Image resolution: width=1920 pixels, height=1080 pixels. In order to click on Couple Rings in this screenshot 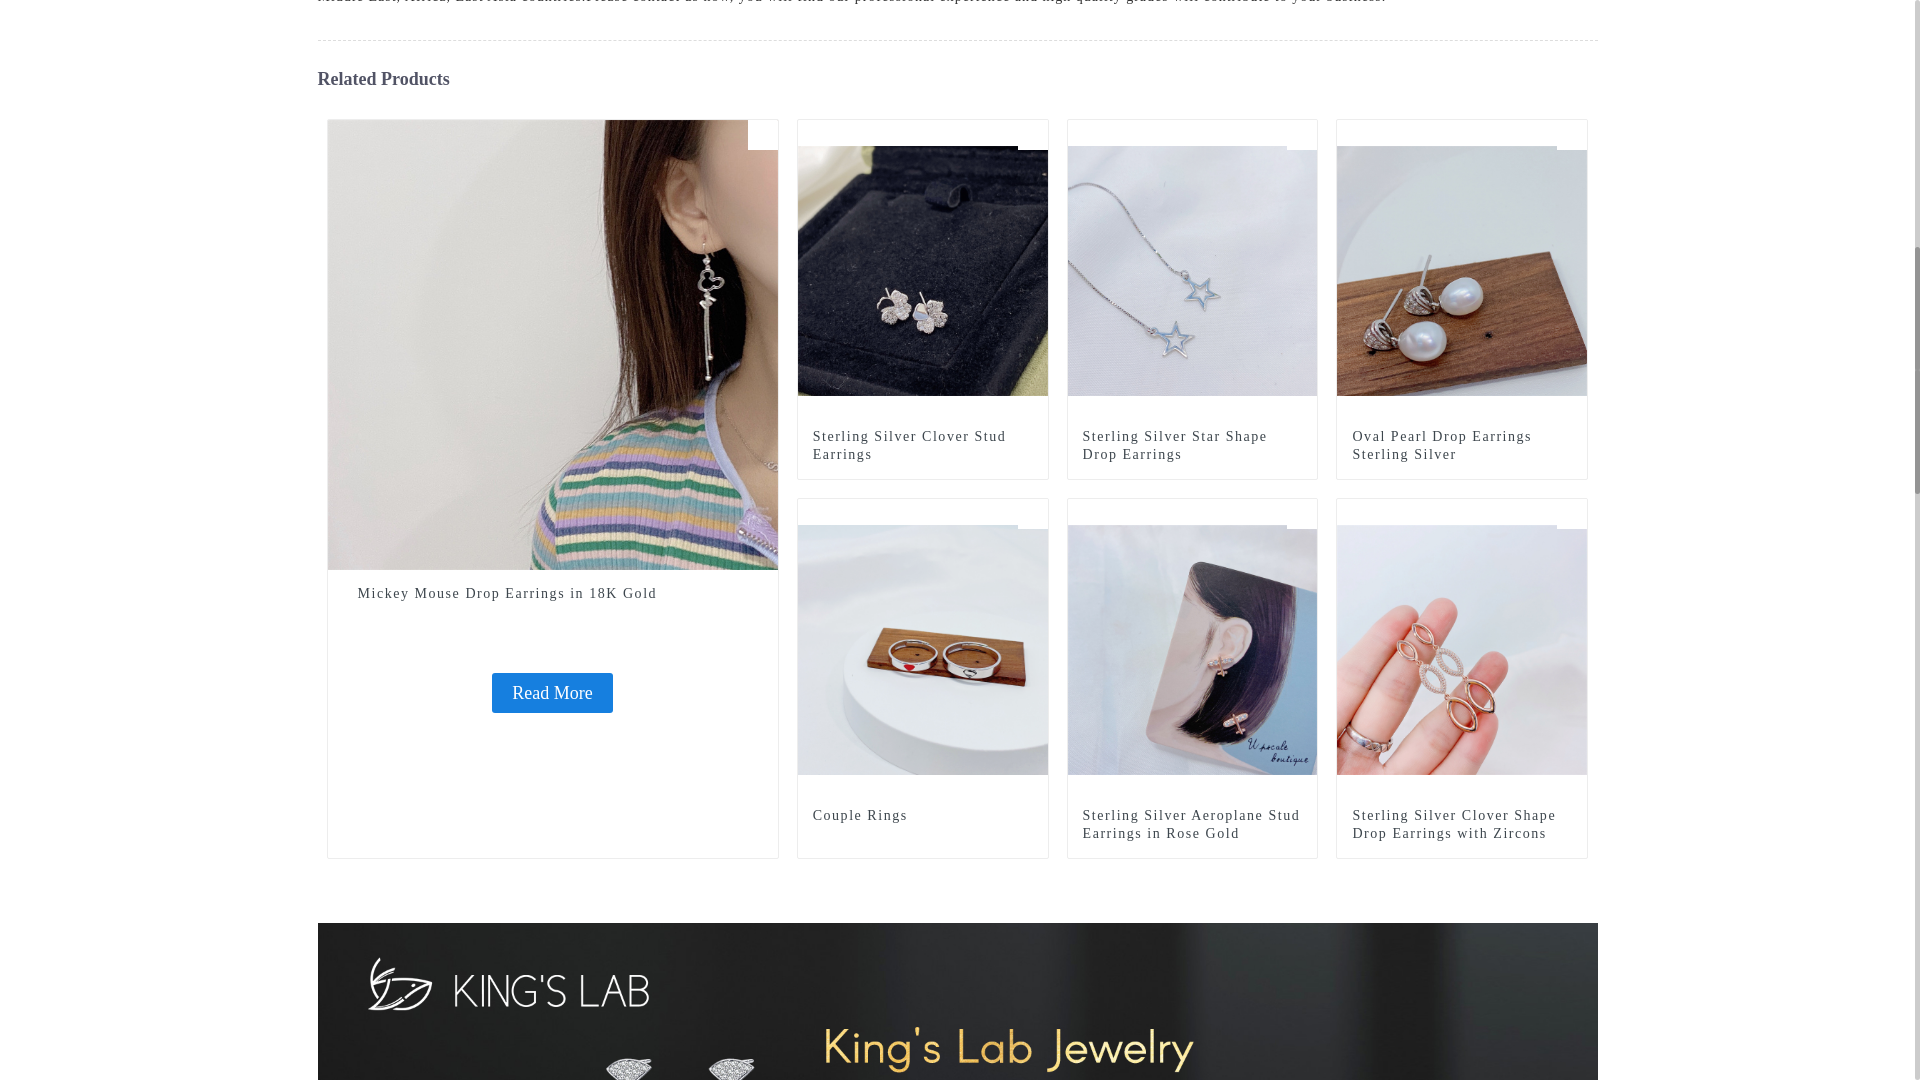, I will do `click(1032, 514)`.